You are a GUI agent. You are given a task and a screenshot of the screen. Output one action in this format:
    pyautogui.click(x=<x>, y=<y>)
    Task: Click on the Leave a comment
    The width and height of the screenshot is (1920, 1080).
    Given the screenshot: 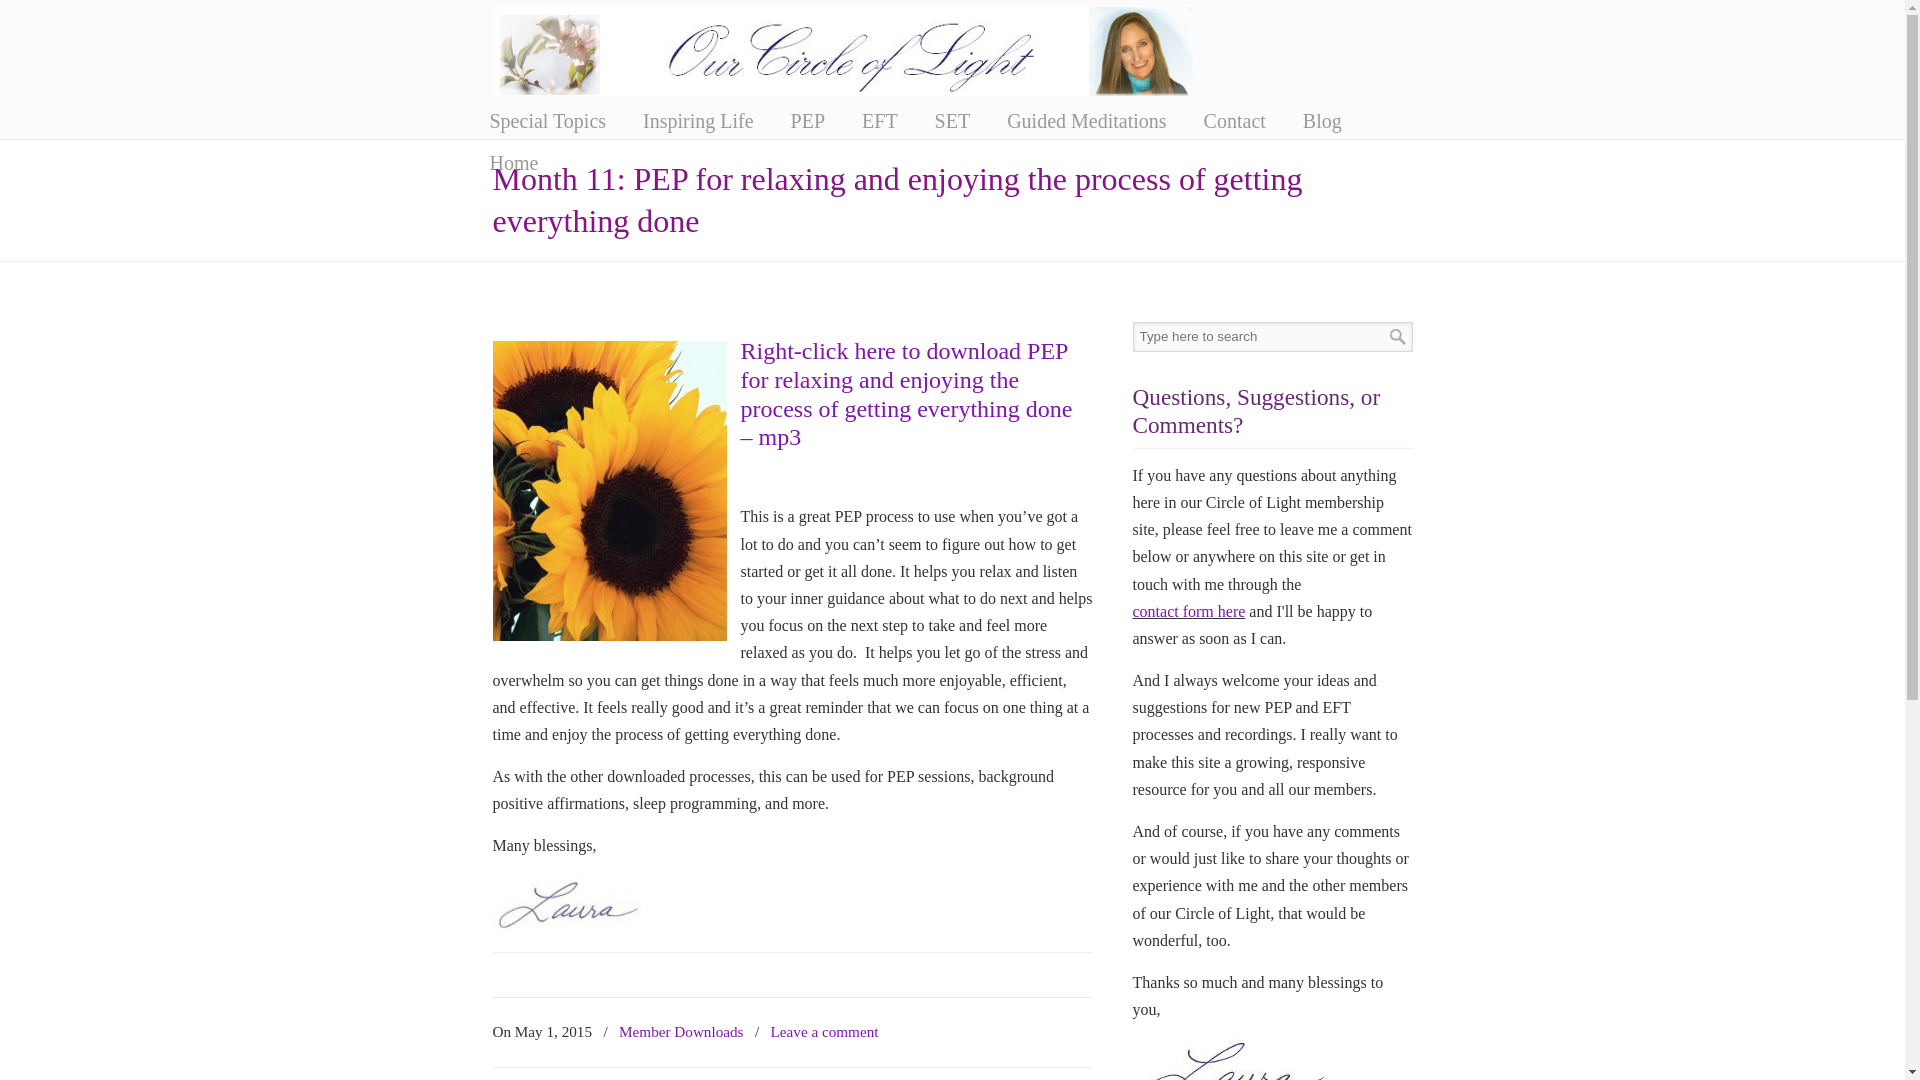 What is the action you would take?
    pyautogui.click(x=825, y=1032)
    